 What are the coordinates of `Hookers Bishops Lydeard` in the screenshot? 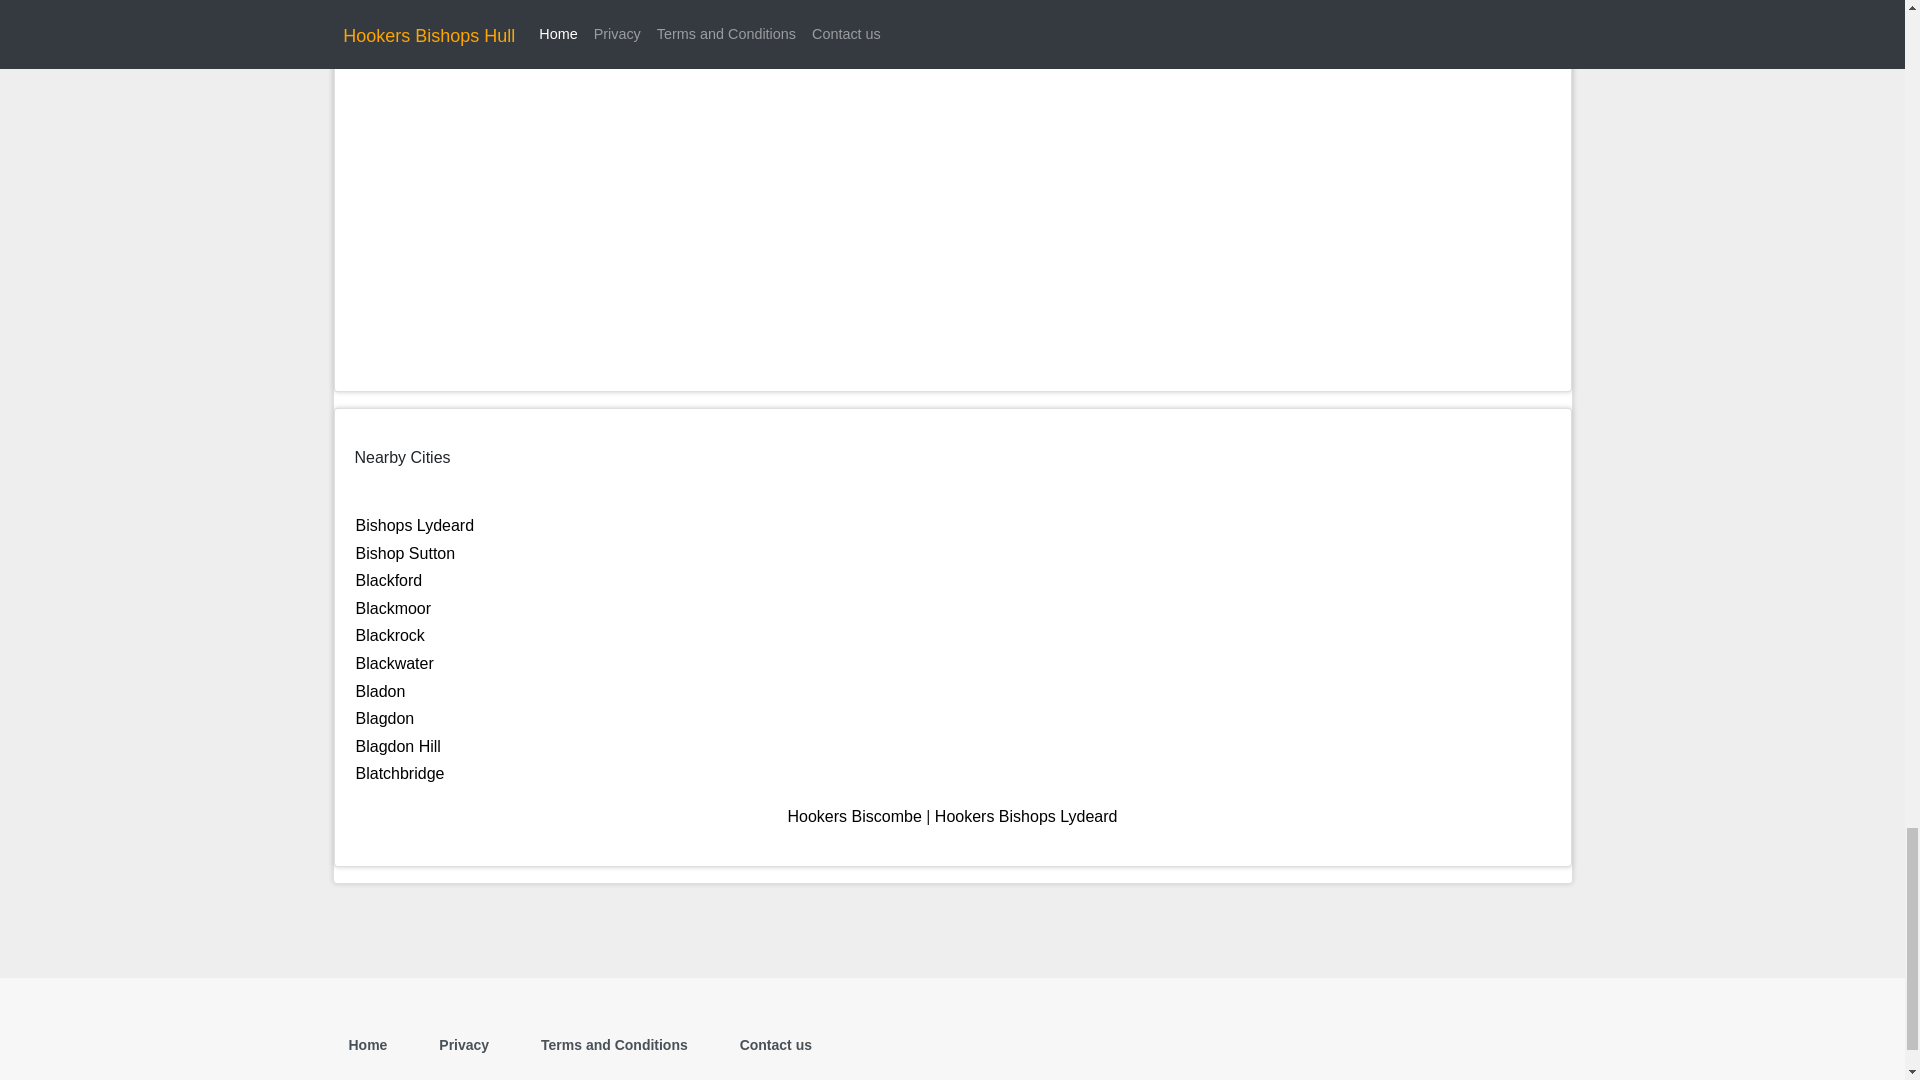 It's located at (1026, 816).